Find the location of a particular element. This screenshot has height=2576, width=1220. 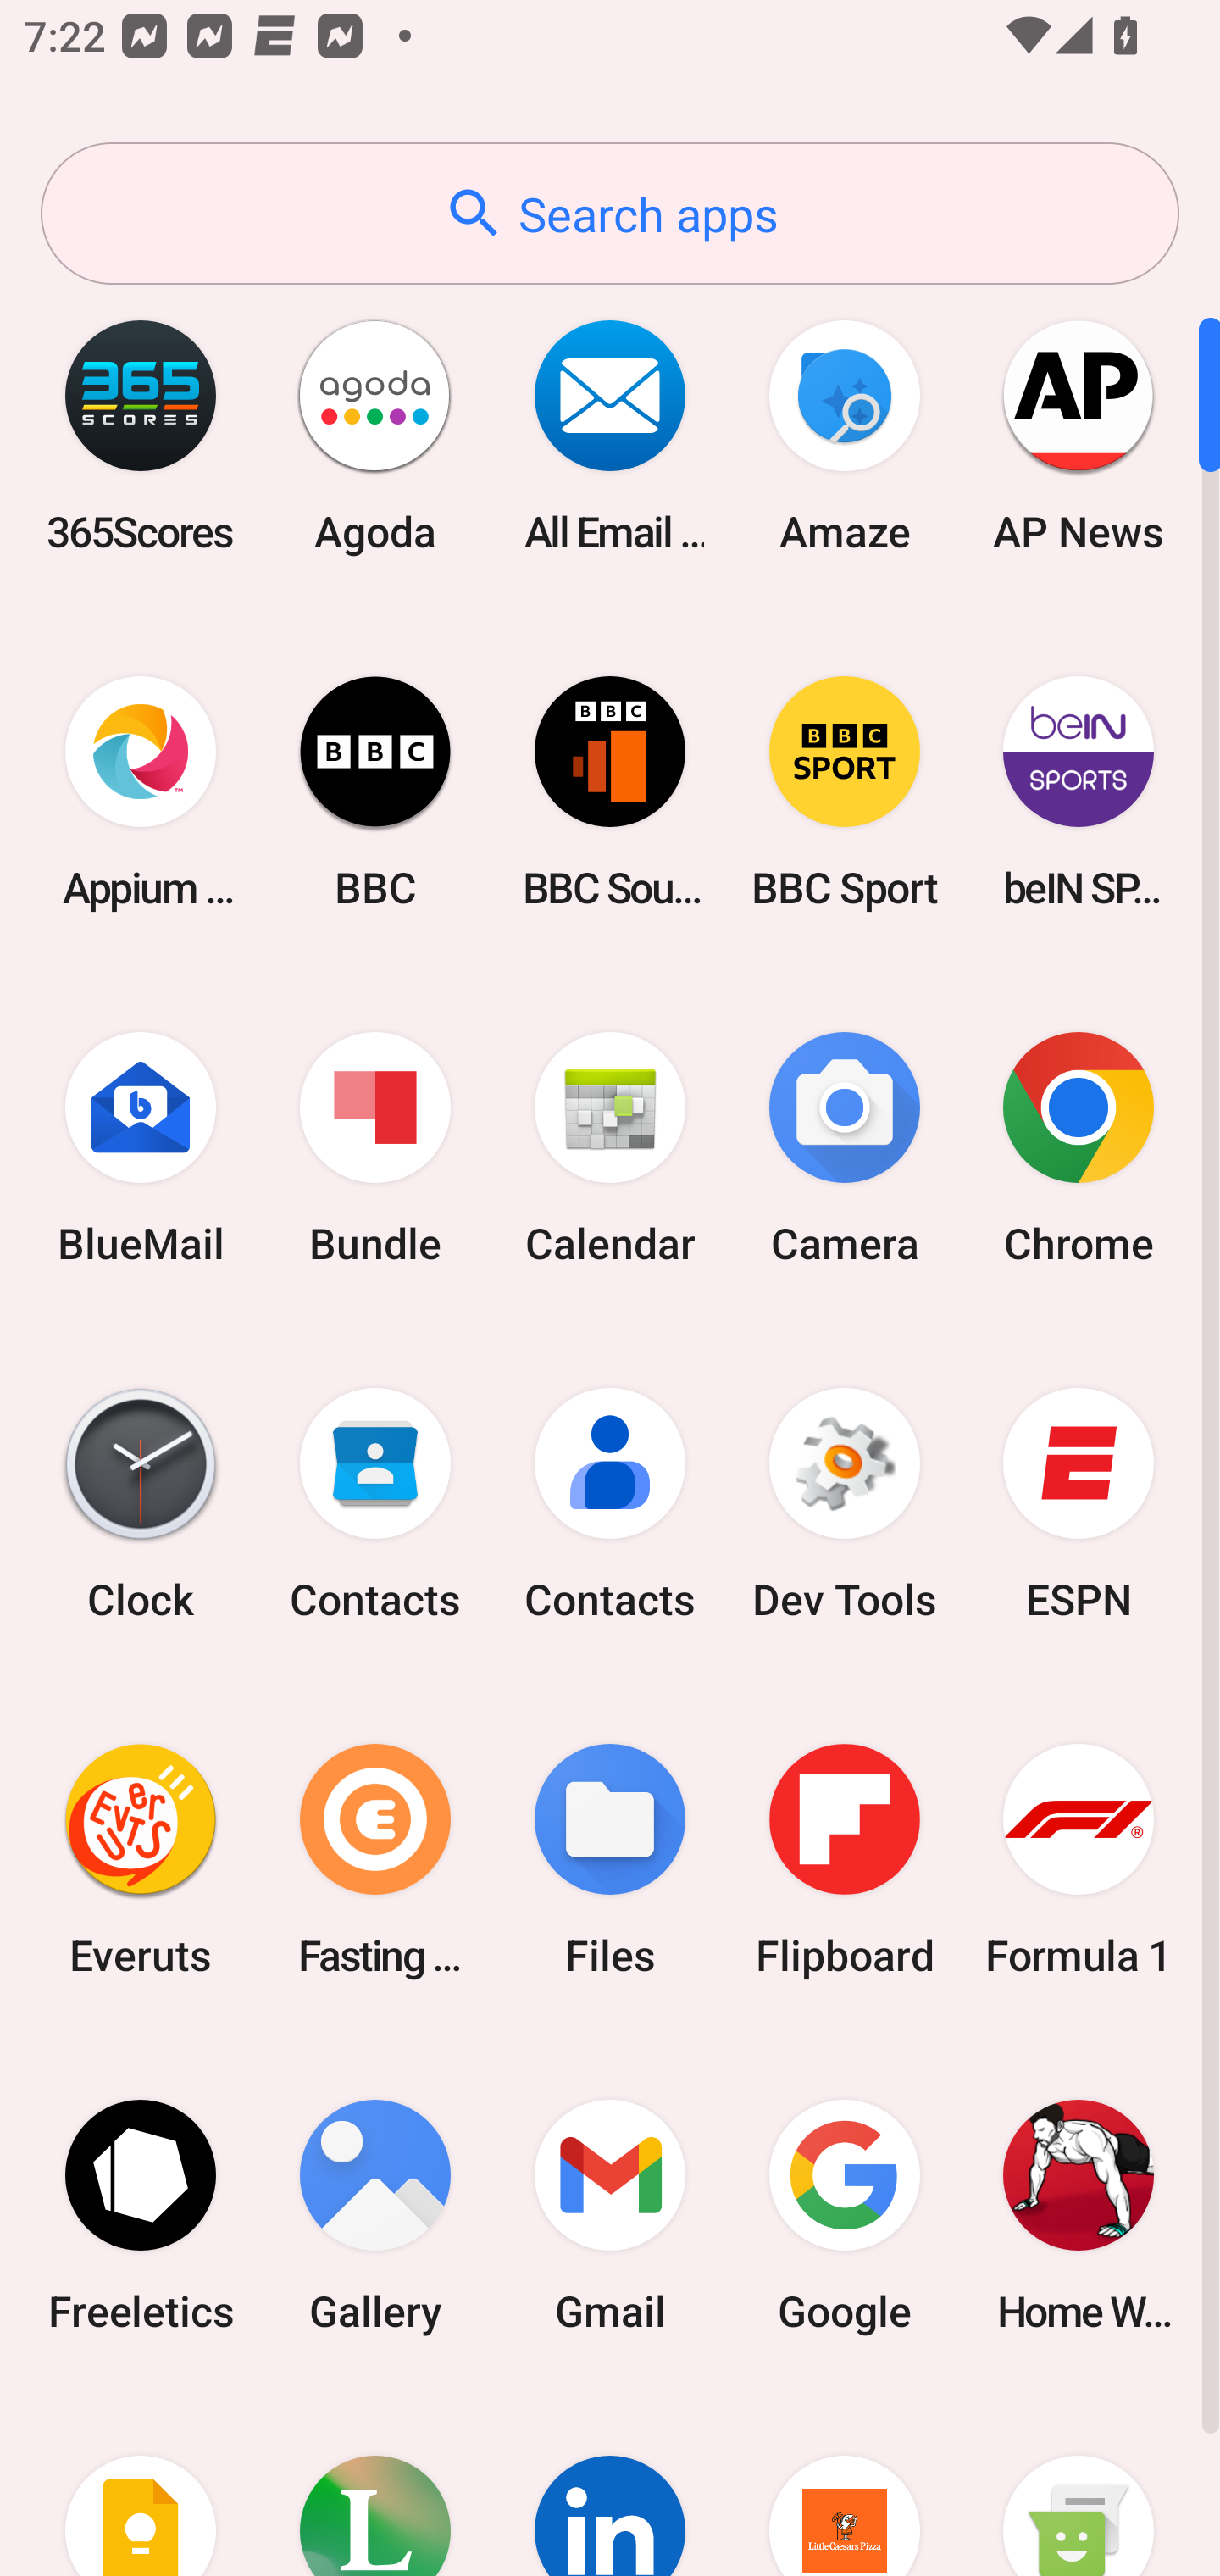

All Email Connect is located at coordinates (610, 436).